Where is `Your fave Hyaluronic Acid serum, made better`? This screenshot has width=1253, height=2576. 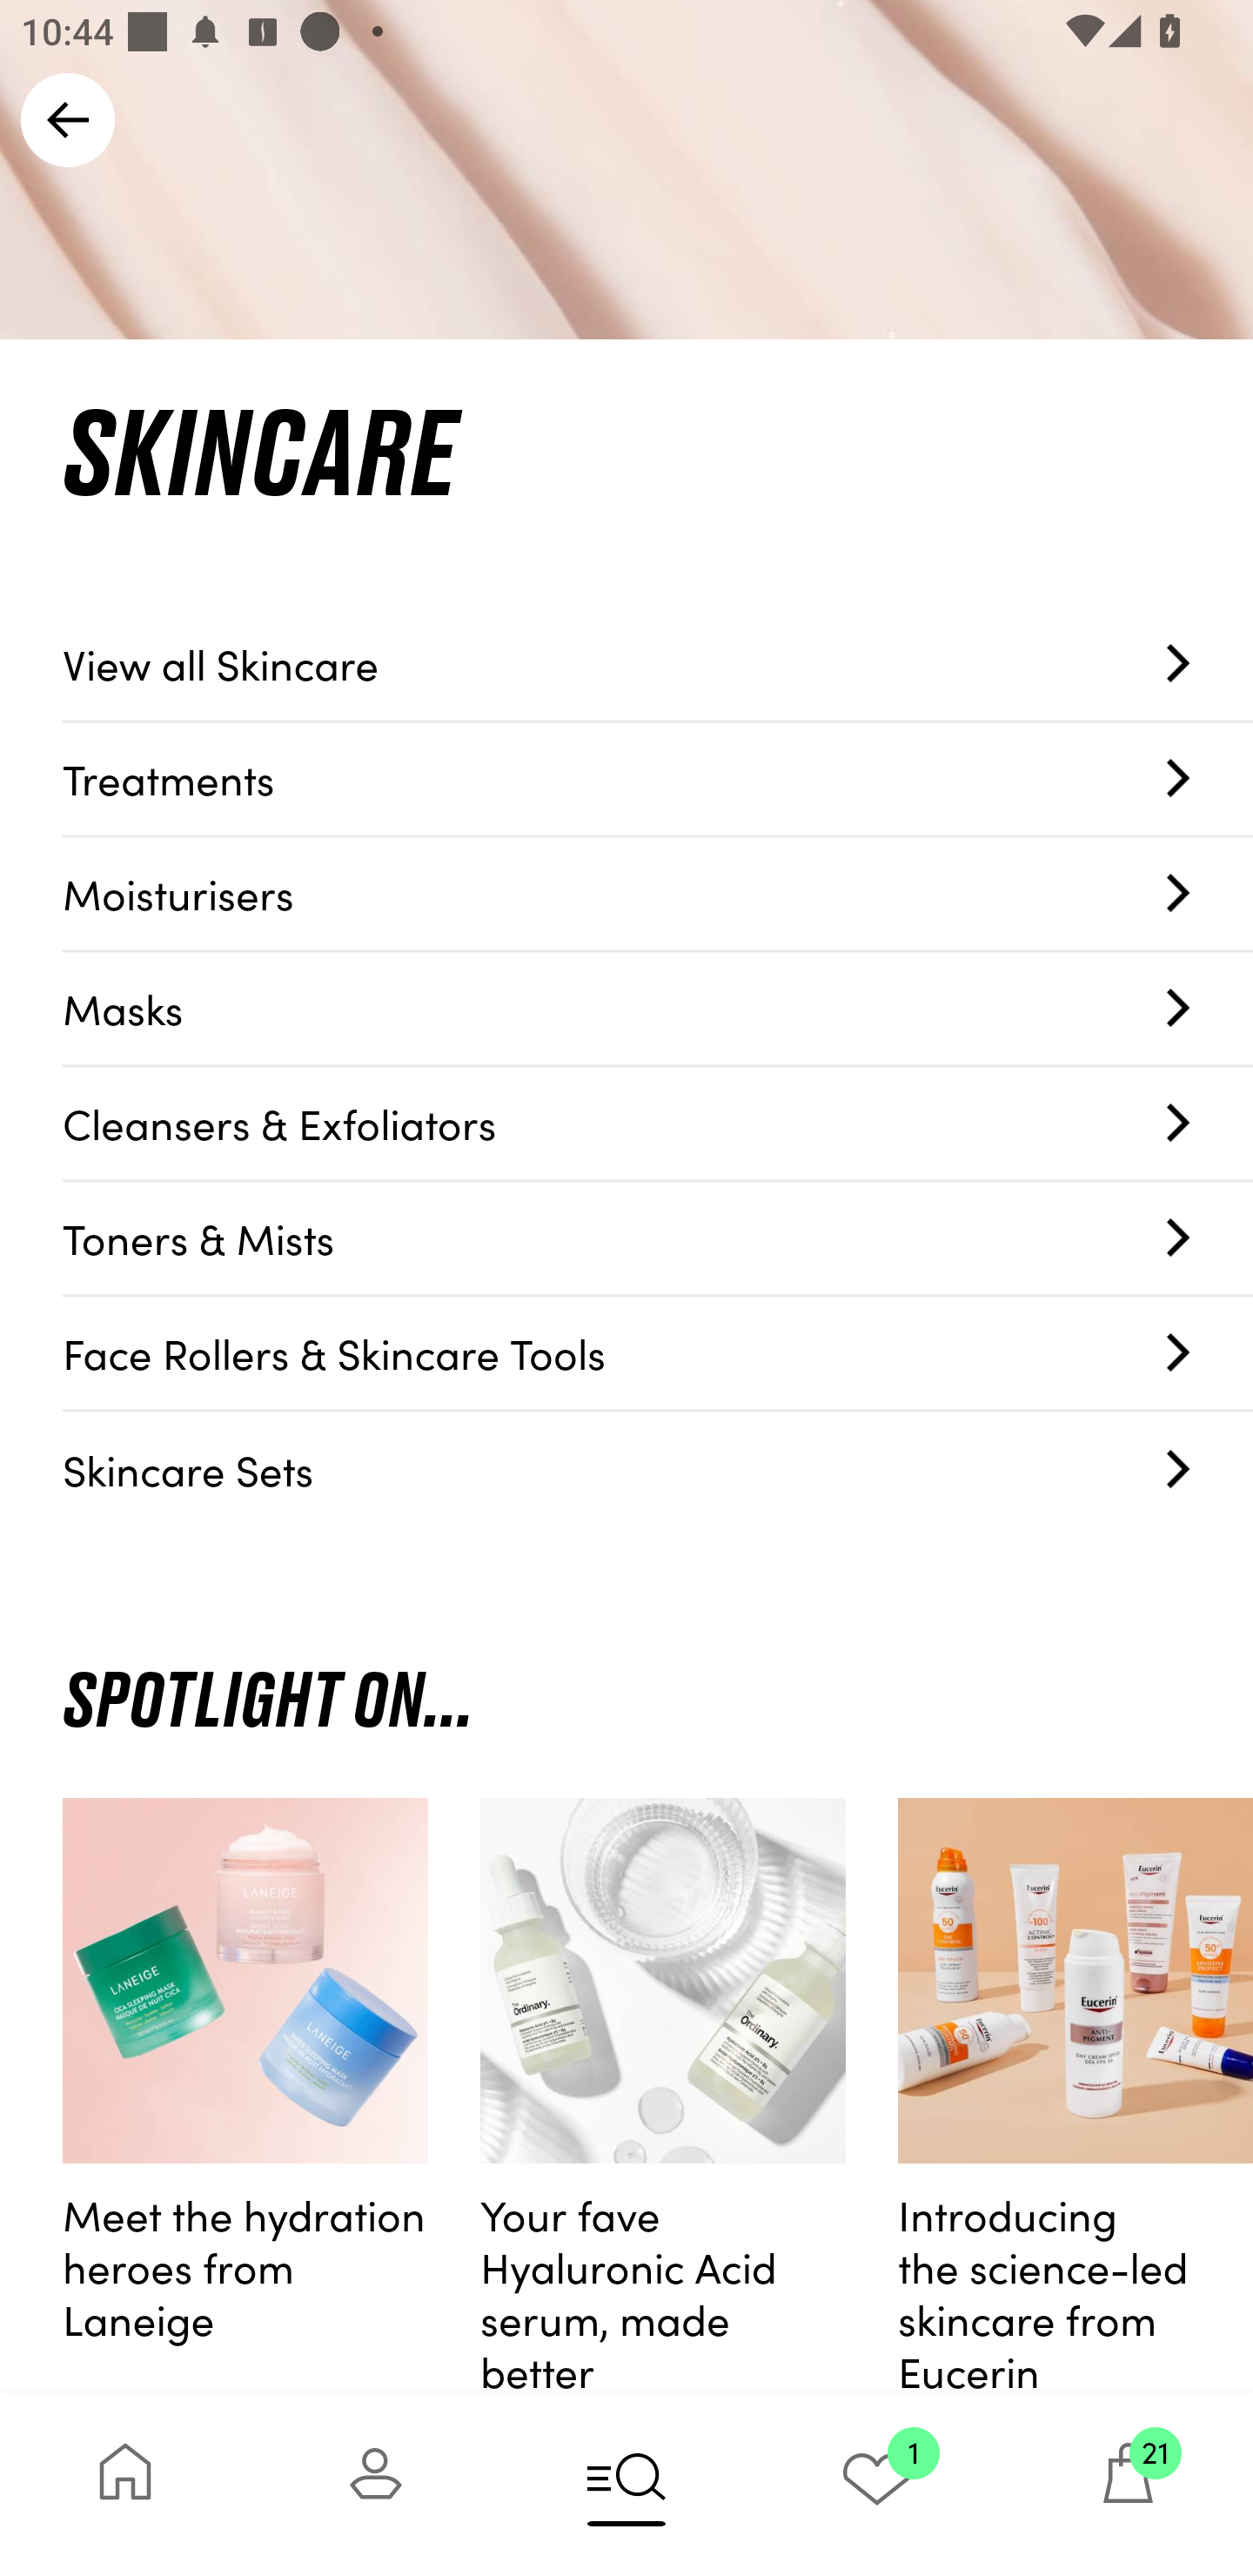 Your fave Hyaluronic Acid serum, made better is located at coordinates (663, 2096).